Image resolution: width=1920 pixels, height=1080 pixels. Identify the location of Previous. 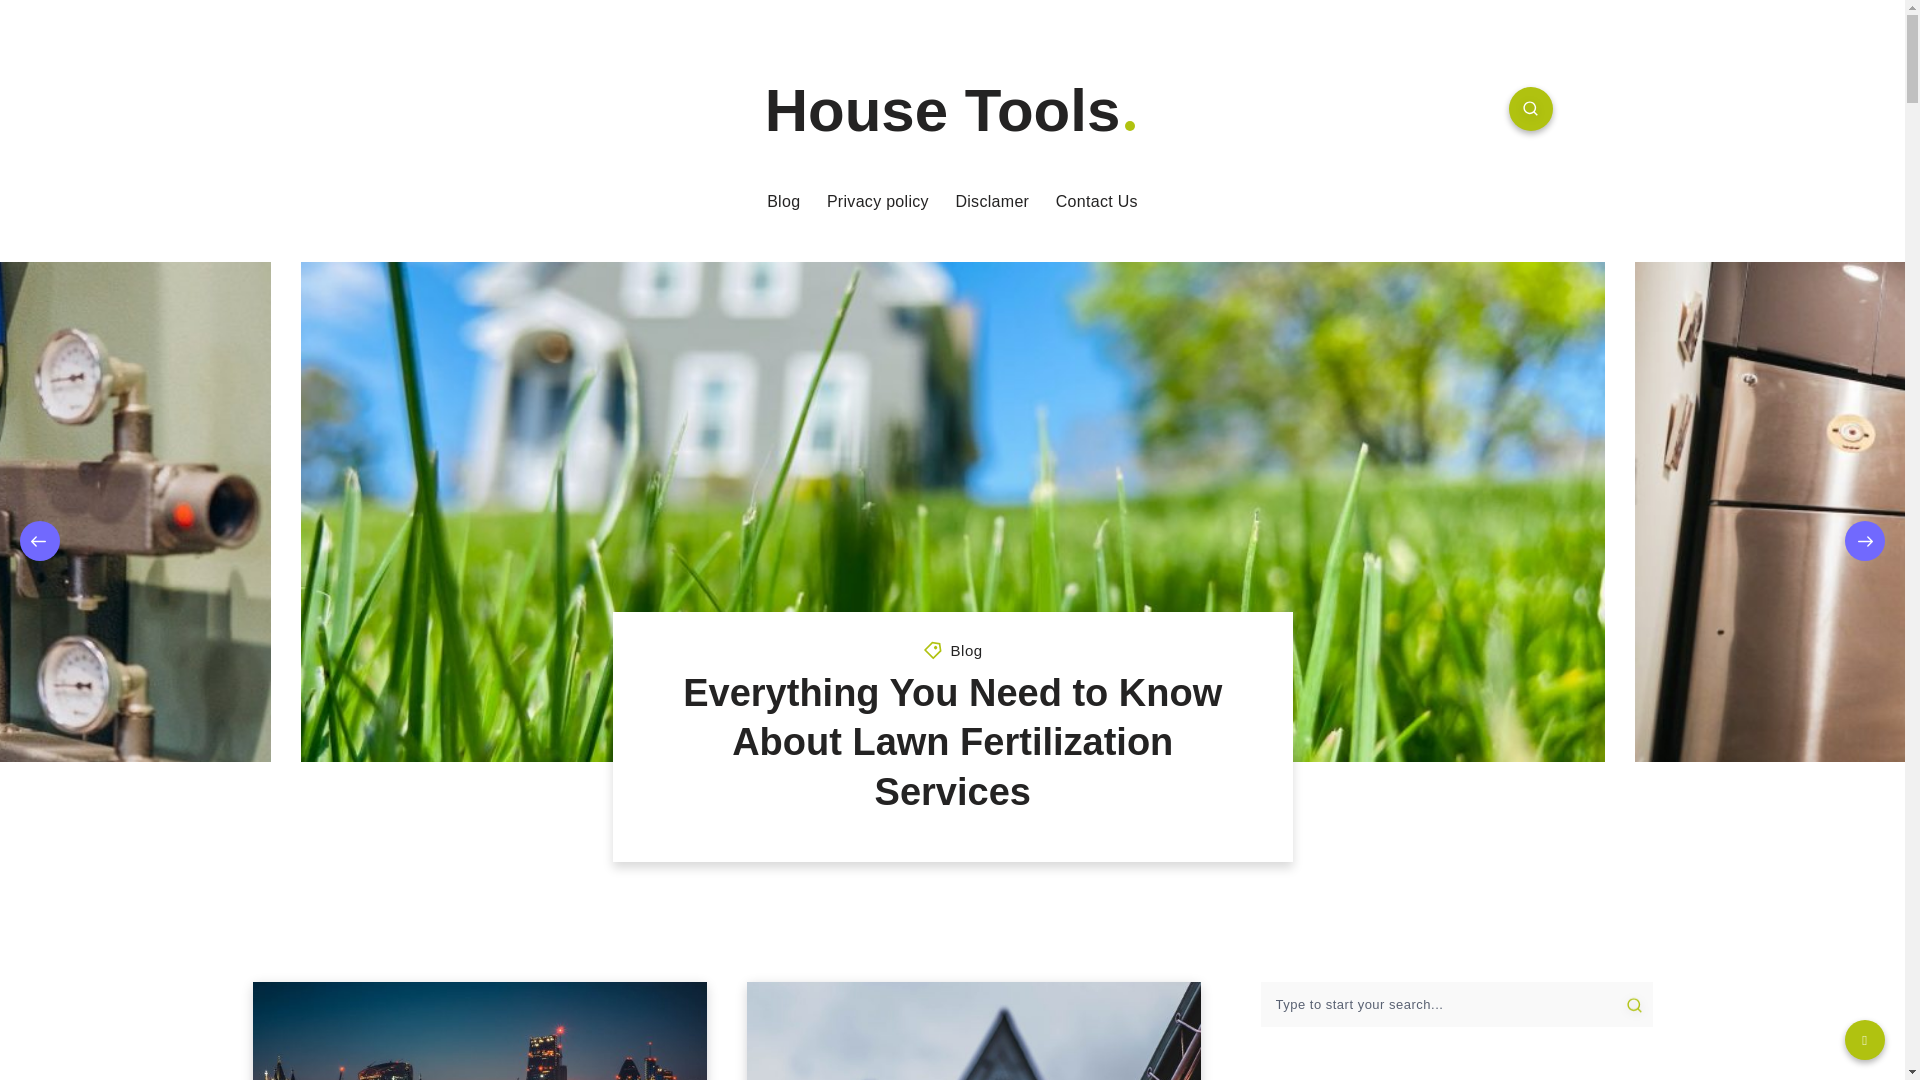
(39, 540).